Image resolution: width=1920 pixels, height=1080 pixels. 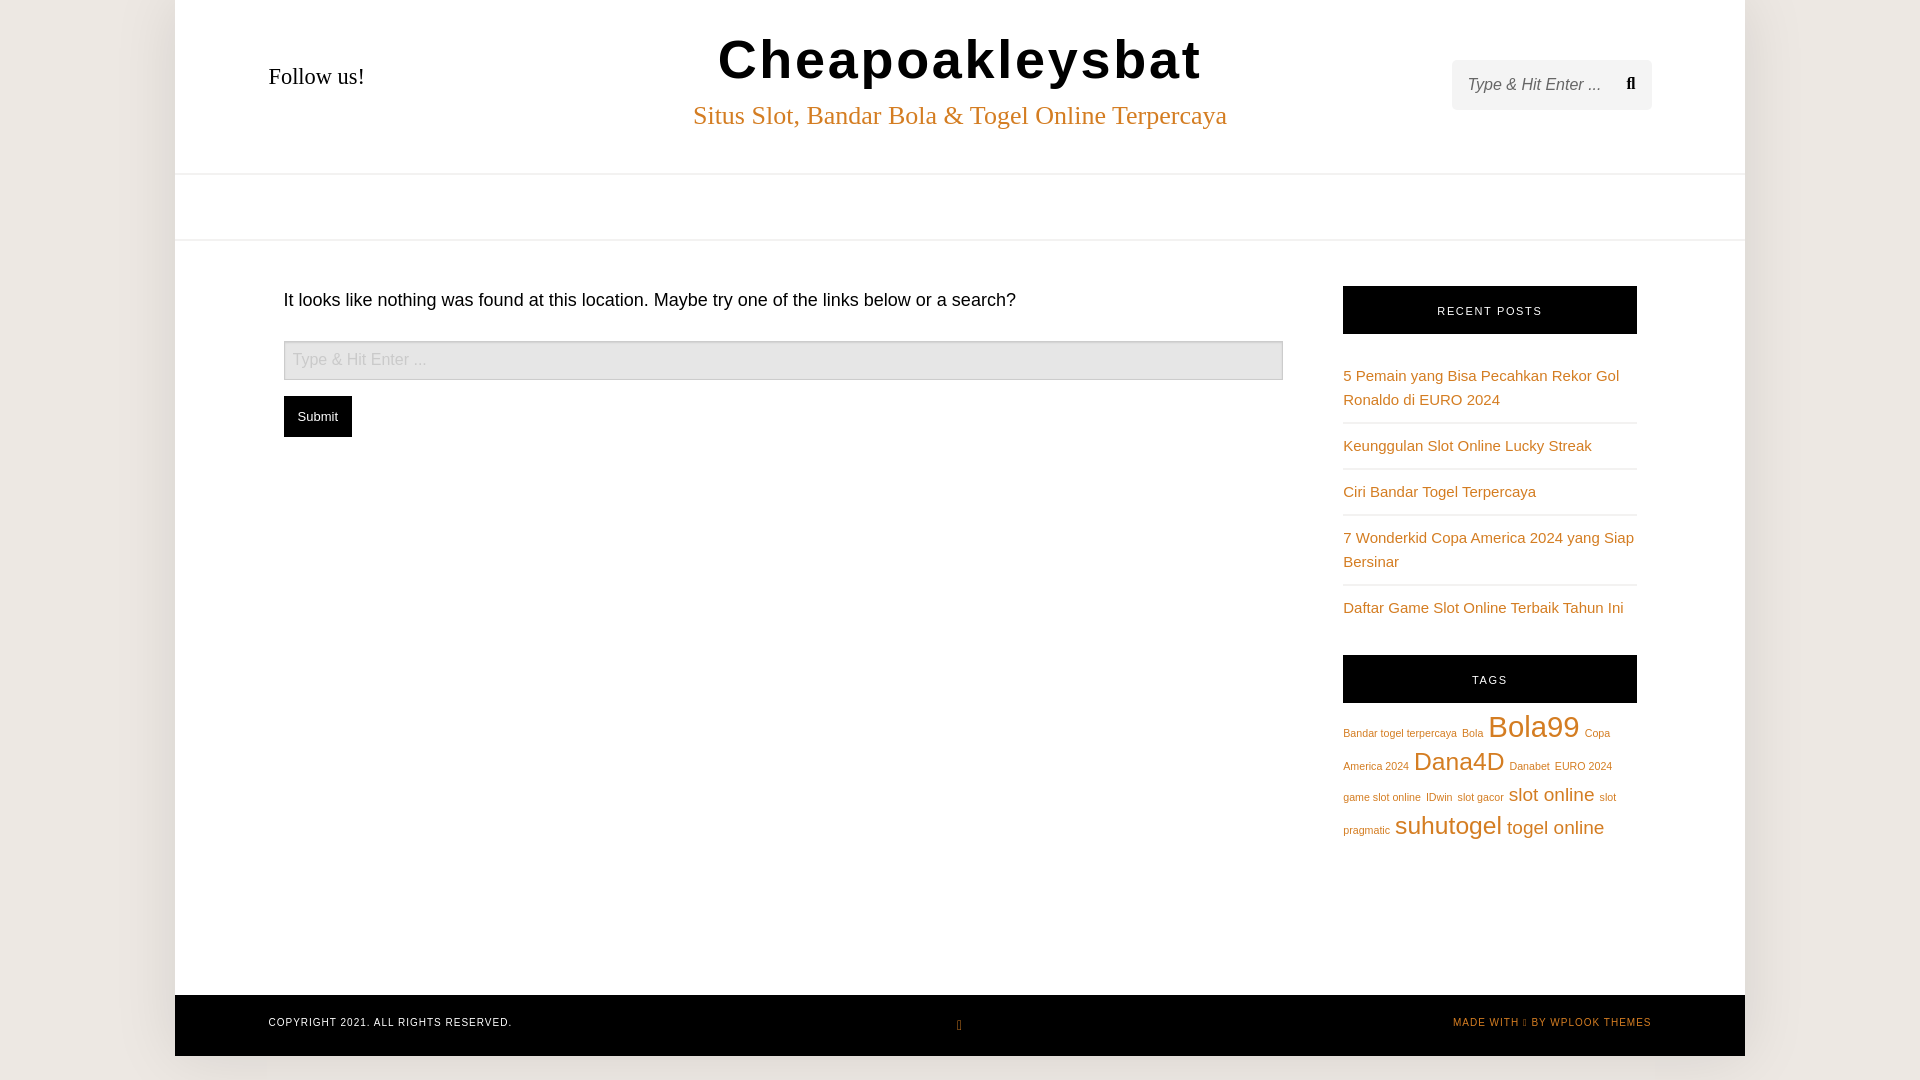 What do you see at coordinates (84, 31) in the screenshot?
I see `Submit` at bounding box center [84, 31].